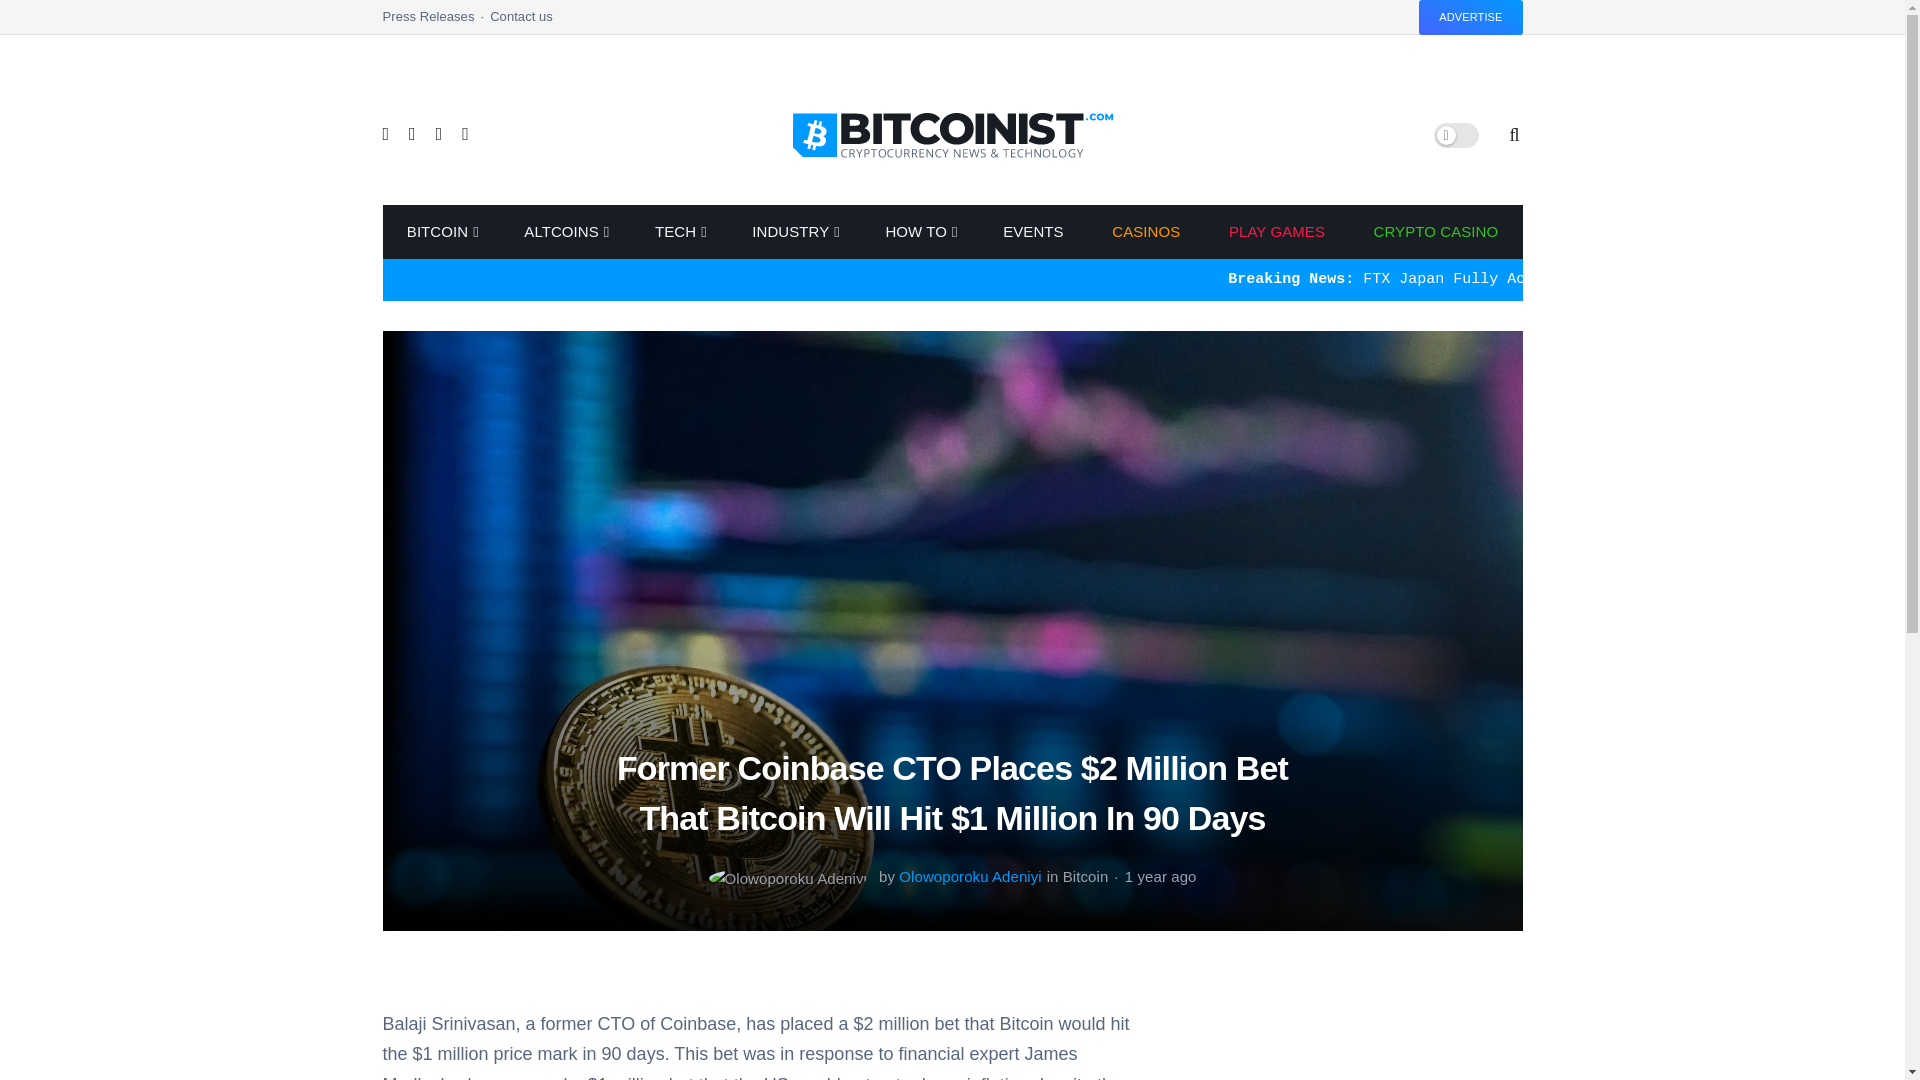  I want to click on INDUSTRY, so click(794, 232).